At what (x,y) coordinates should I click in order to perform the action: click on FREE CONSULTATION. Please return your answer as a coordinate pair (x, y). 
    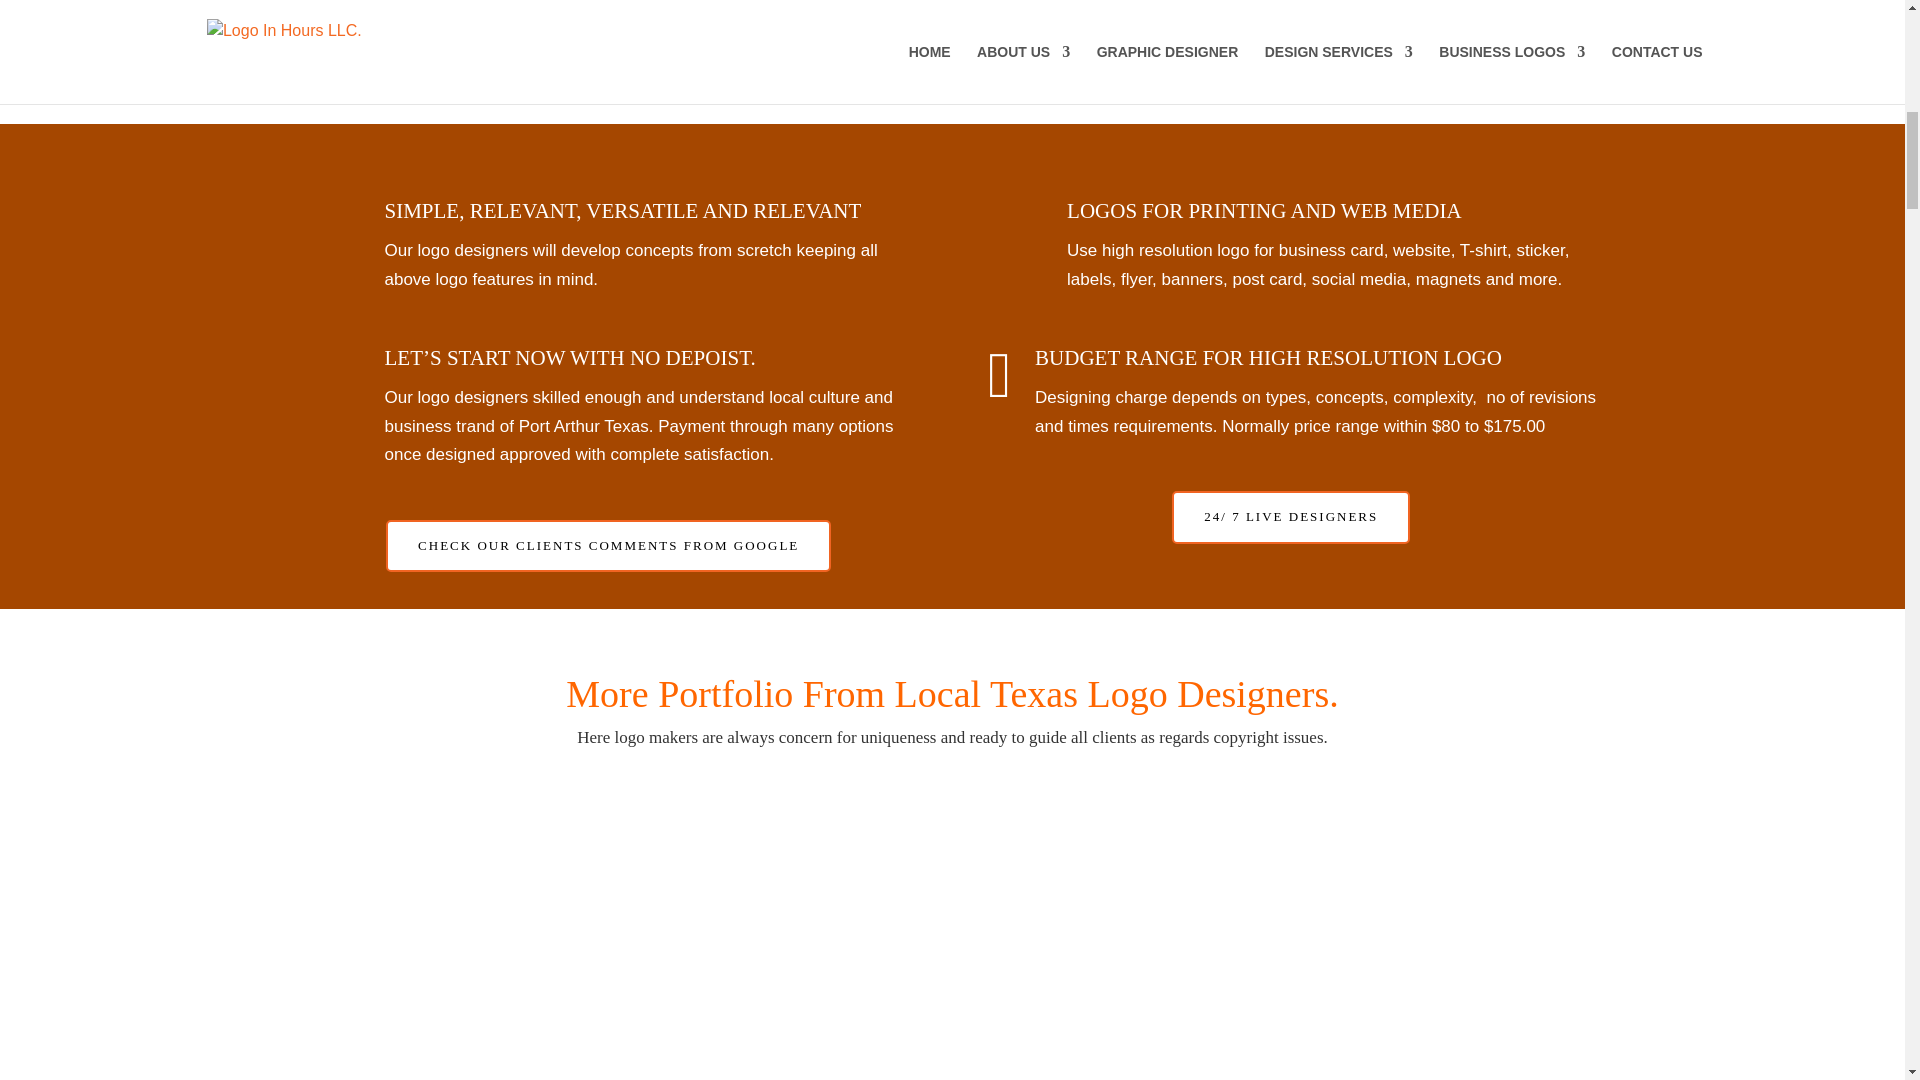
    Looking at the image, I should click on (949, 8).